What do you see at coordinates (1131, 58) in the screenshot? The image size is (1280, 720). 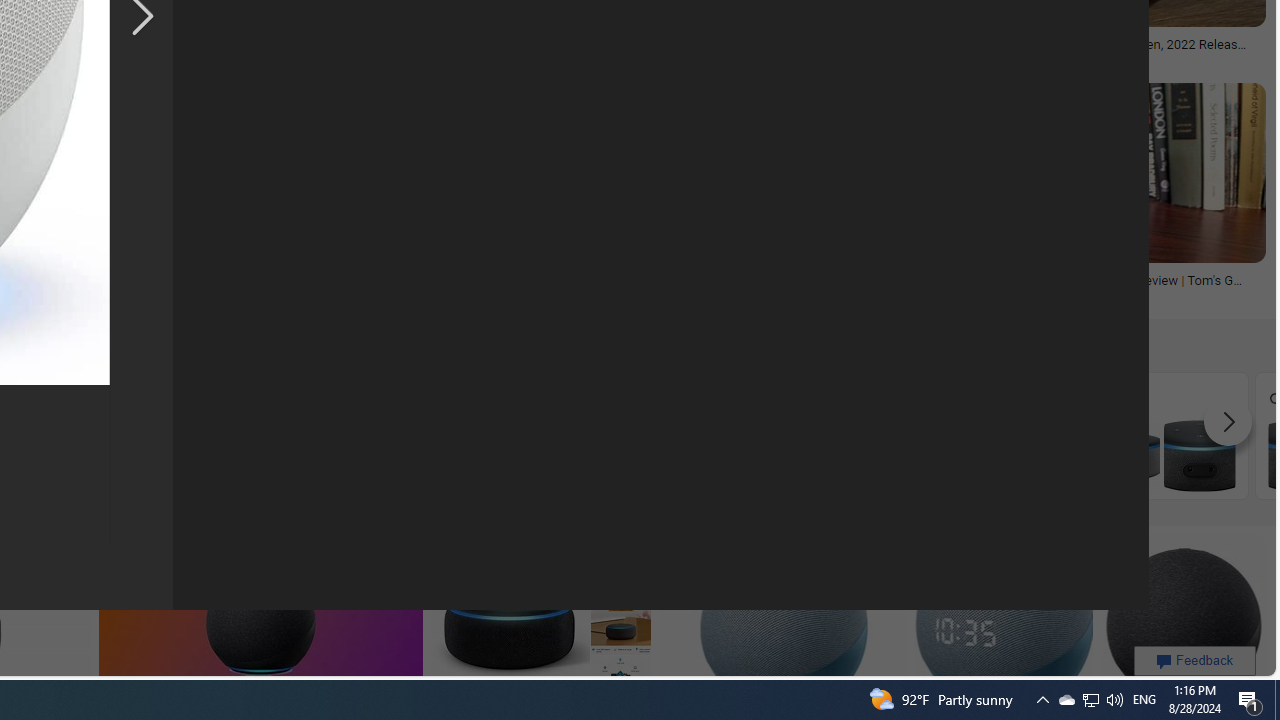 I see `au.pcmag.com` at bounding box center [1131, 58].